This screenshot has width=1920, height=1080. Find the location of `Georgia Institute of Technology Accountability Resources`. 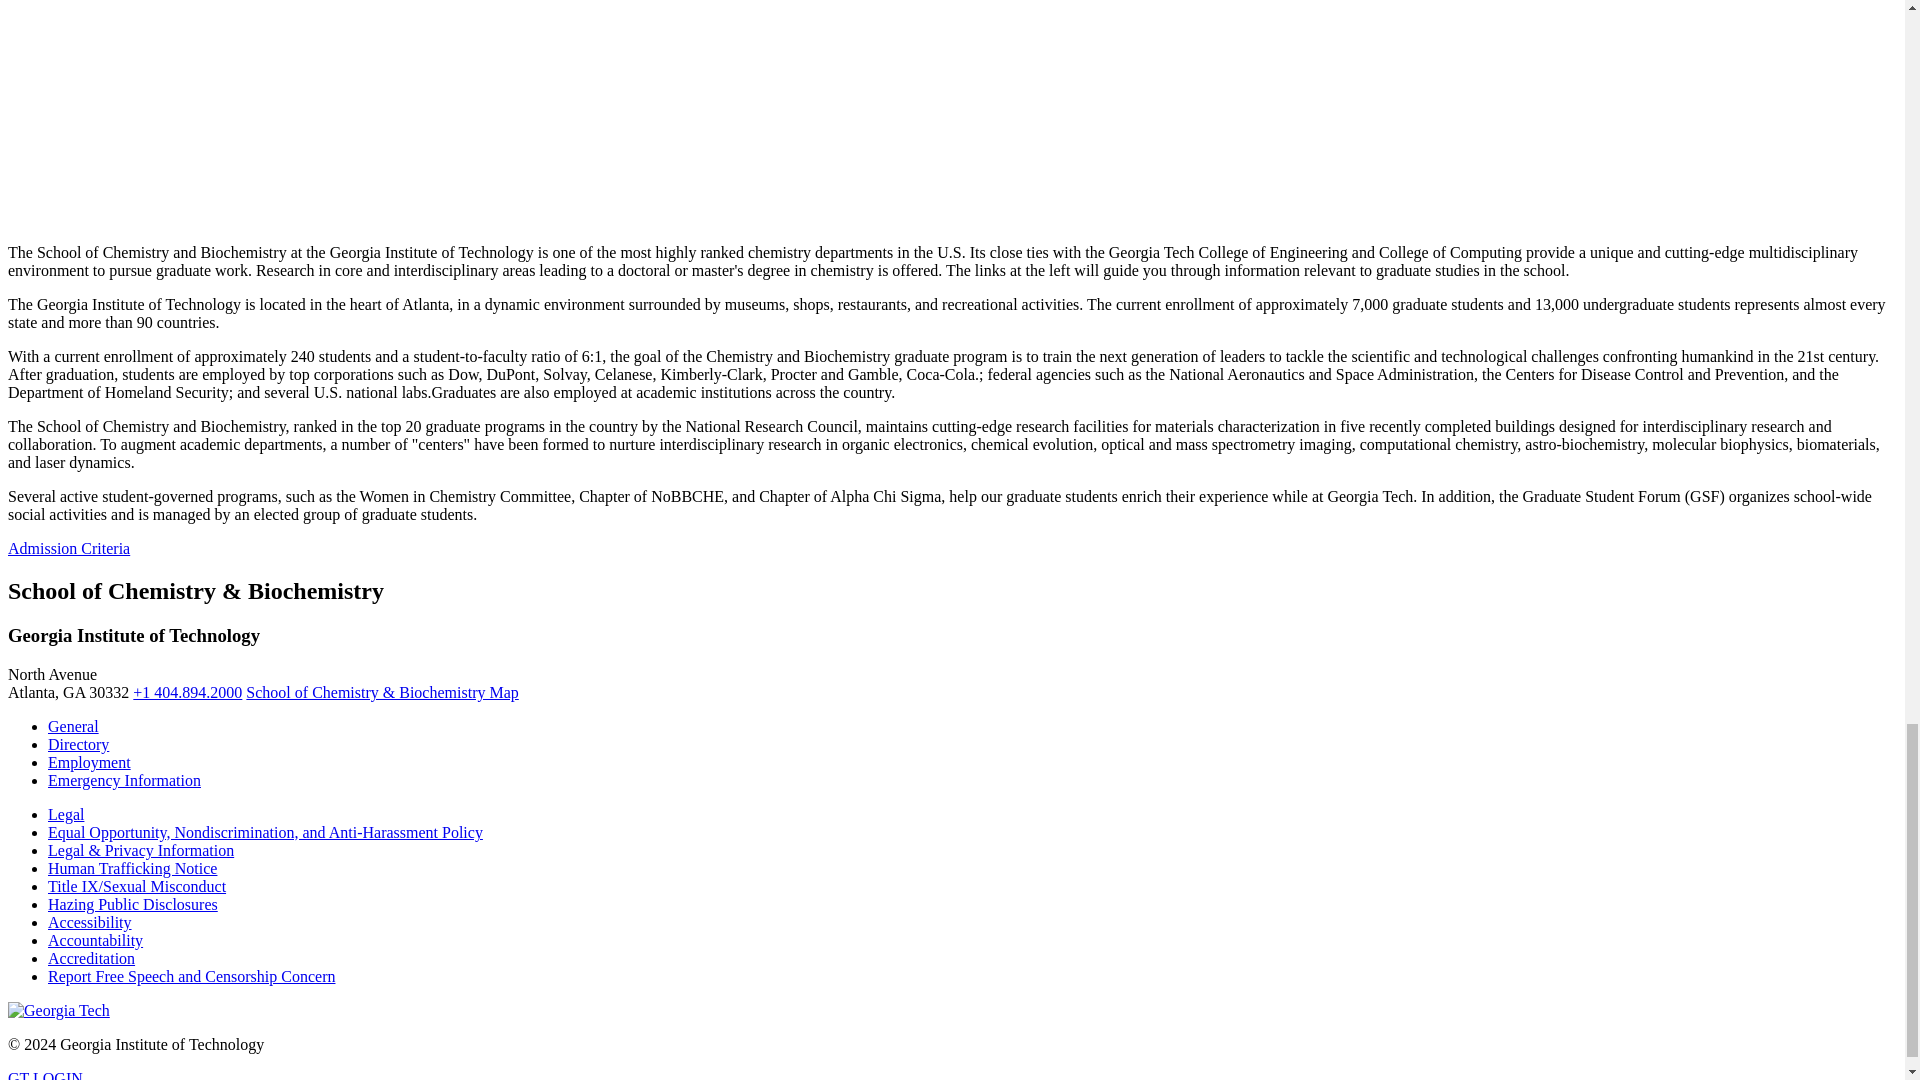

Georgia Institute of Technology Accountability Resources is located at coordinates (95, 940).